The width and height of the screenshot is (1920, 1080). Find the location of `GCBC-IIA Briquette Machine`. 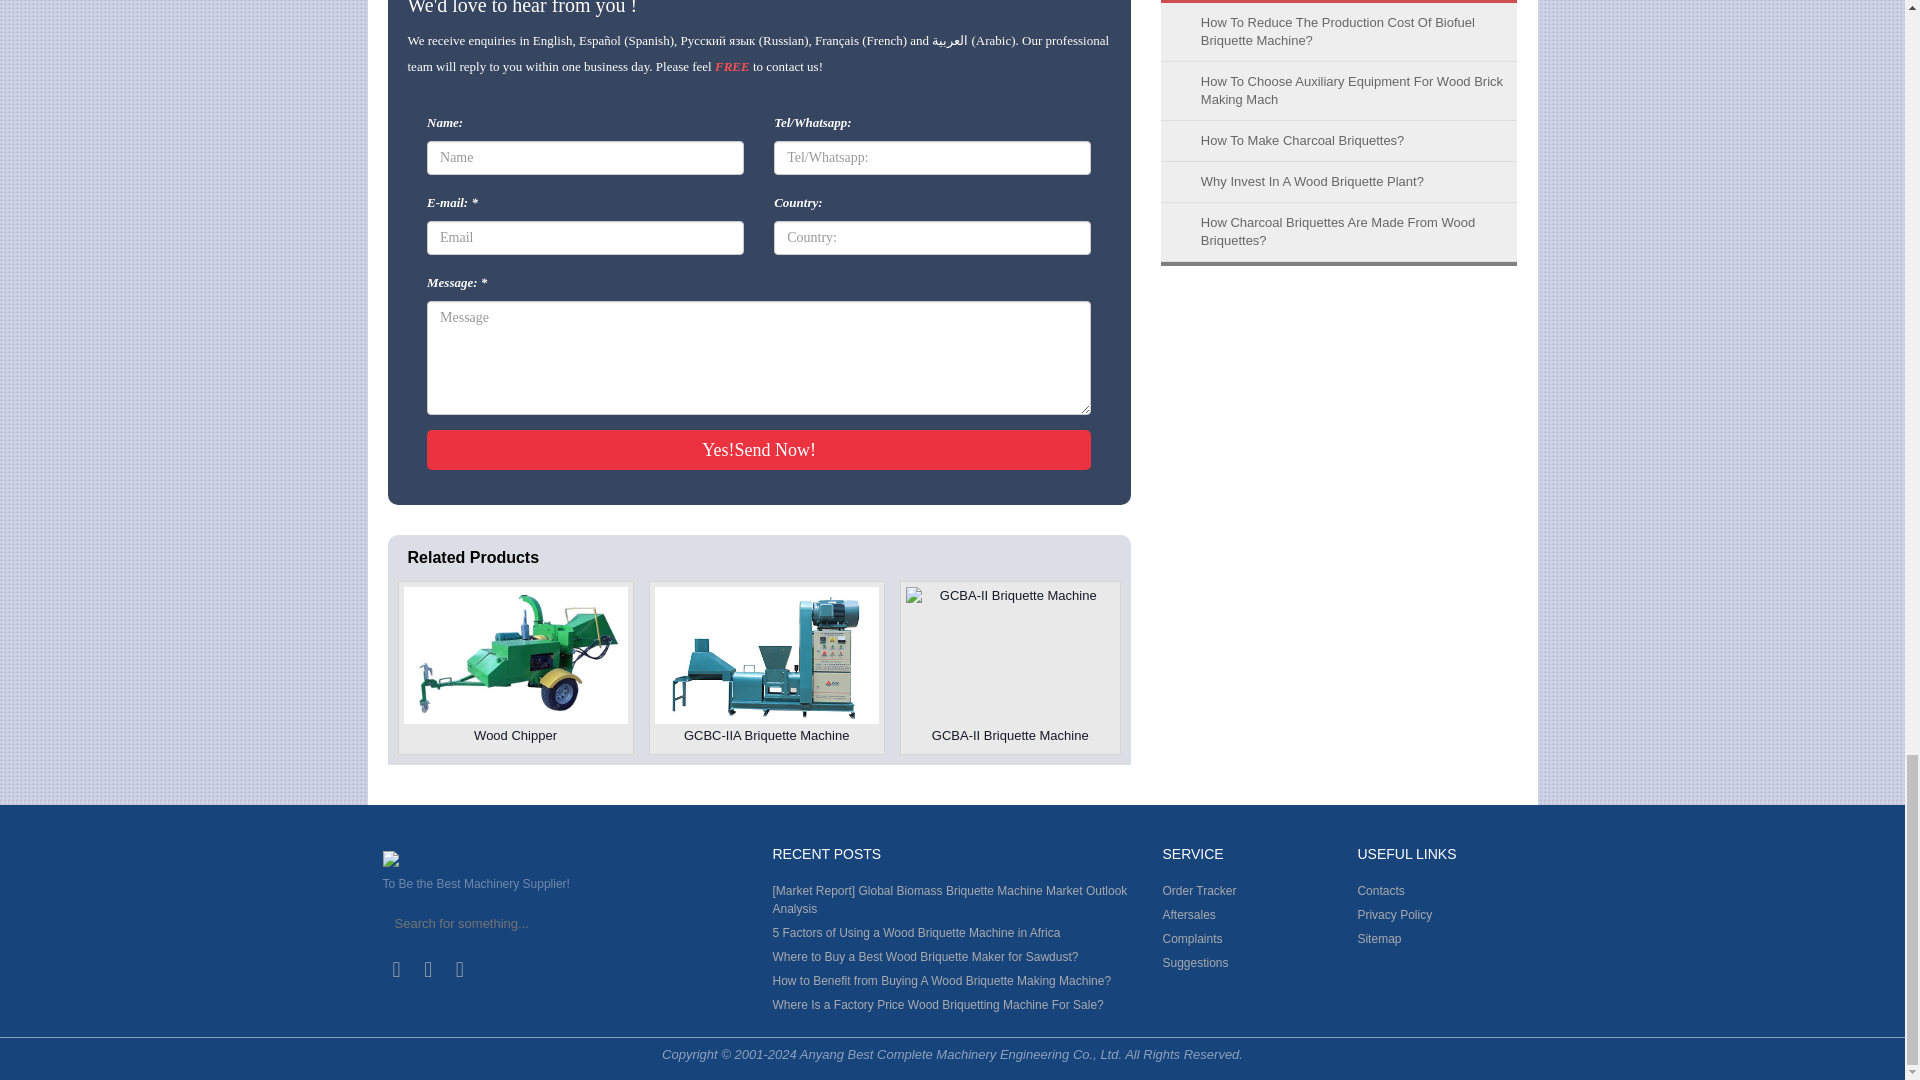

GCBC-IIA Briquette Machine is located at coordinates (766, 668).